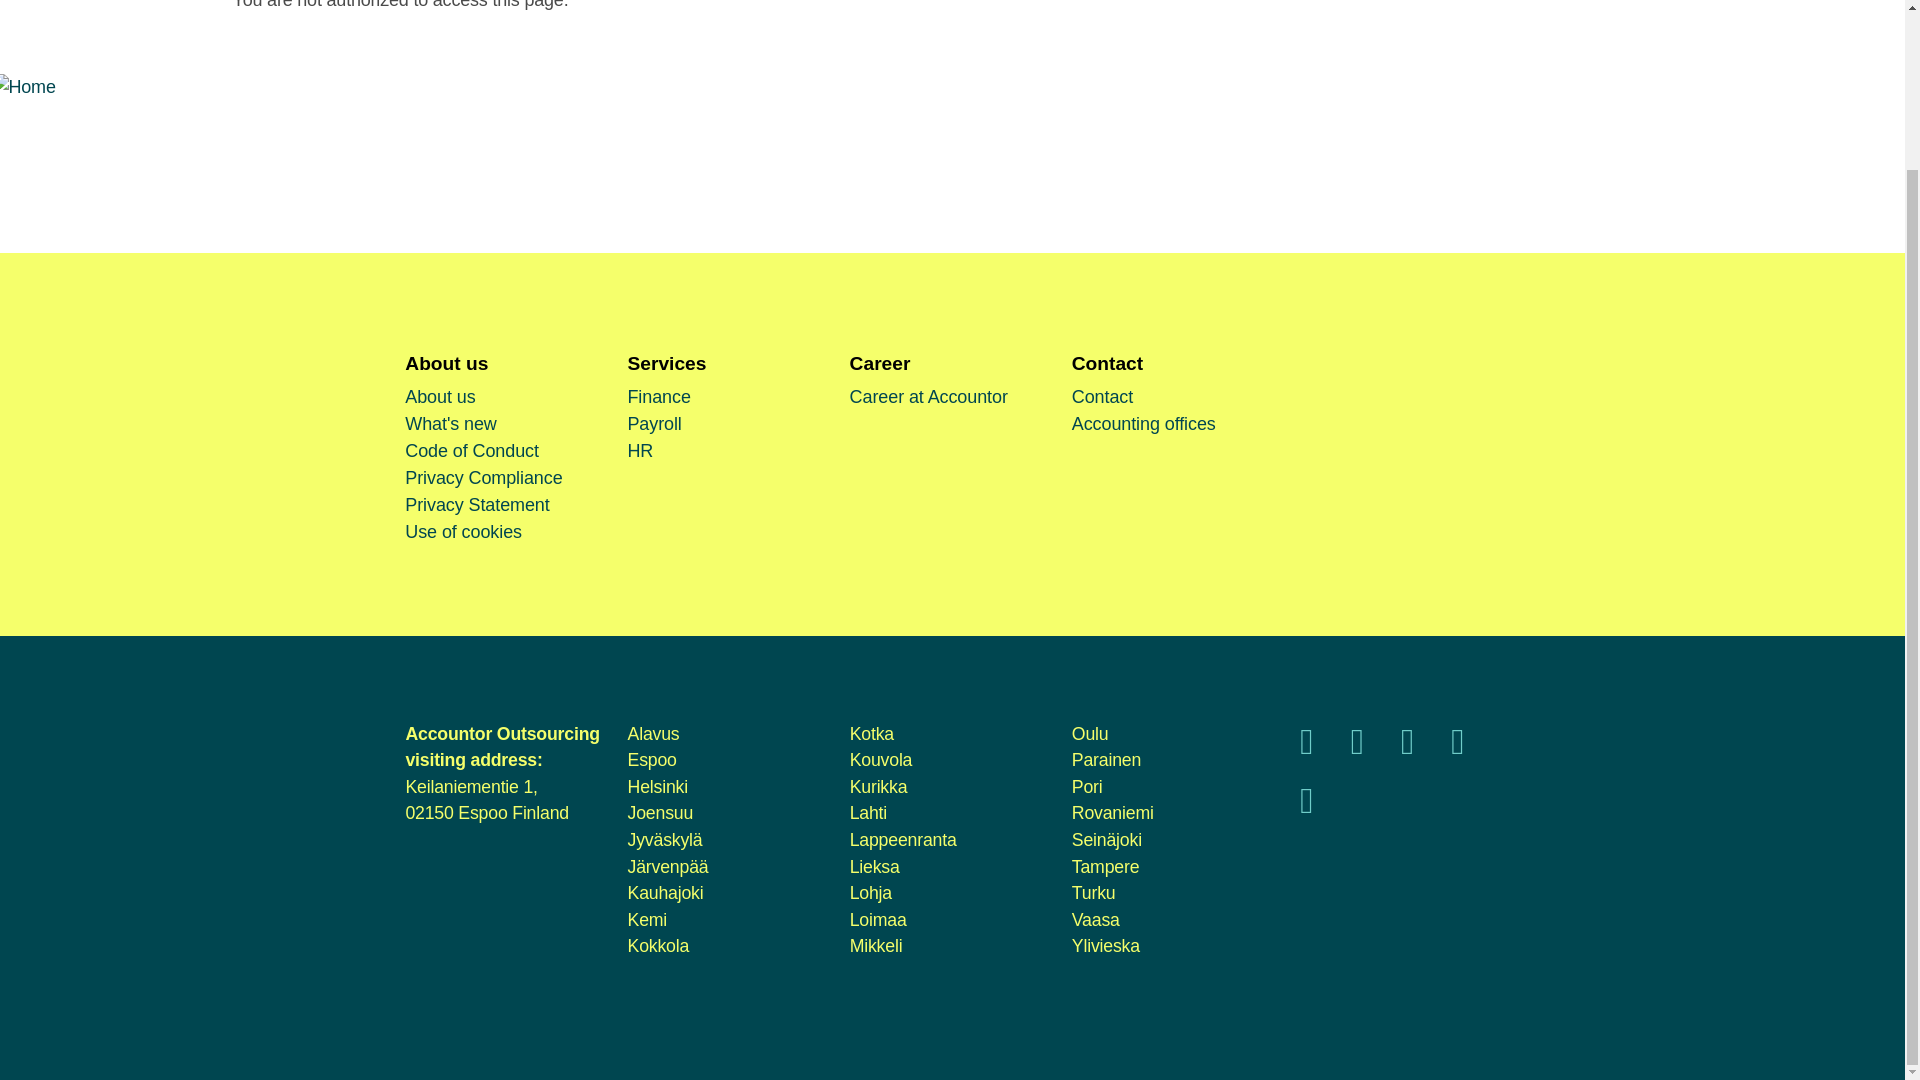 The height and width of the screenshot is (1080, 1920). Describe the element at coordinates (1306, 806) in the screenshot. I see `LinkedIn` at that location.